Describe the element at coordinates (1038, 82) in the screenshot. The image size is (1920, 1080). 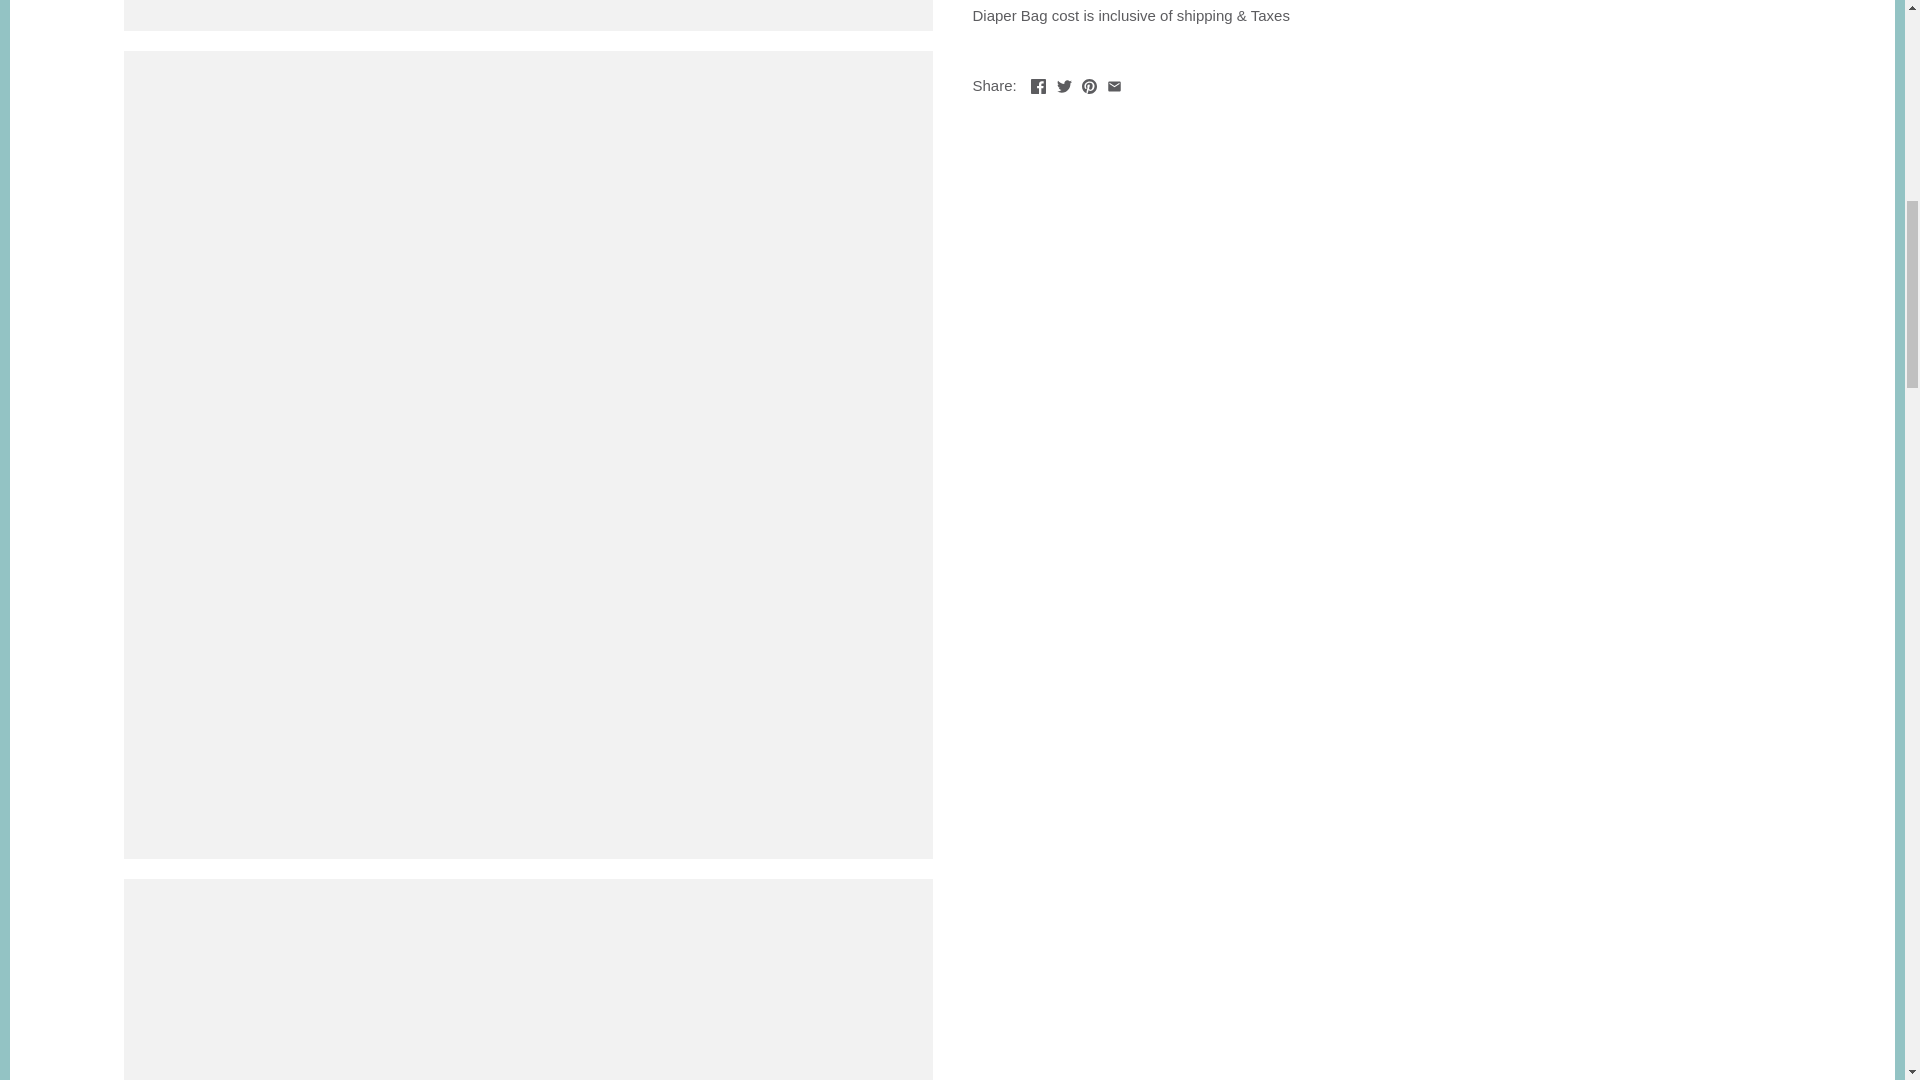
I see `Share on Facebook` at that location.